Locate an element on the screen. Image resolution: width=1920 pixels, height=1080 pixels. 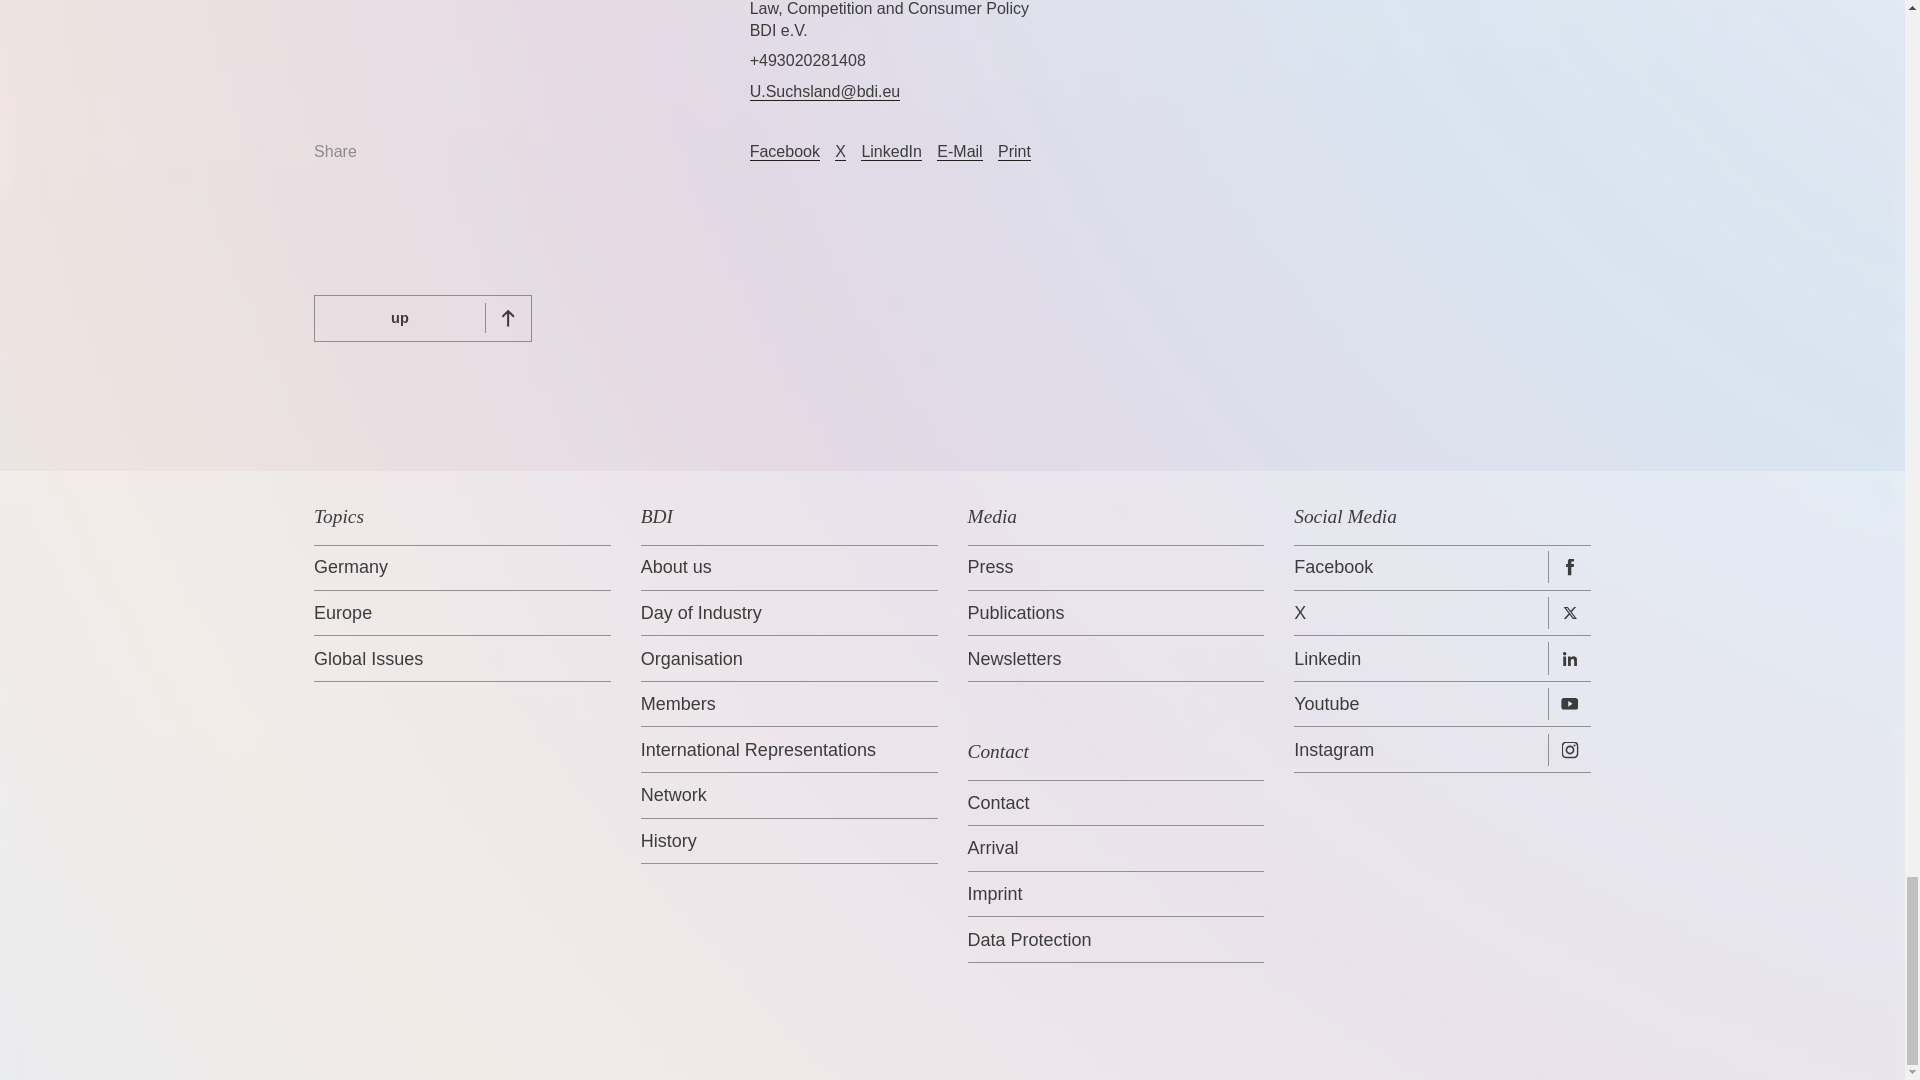
Email is located at coordinates (958, 151).